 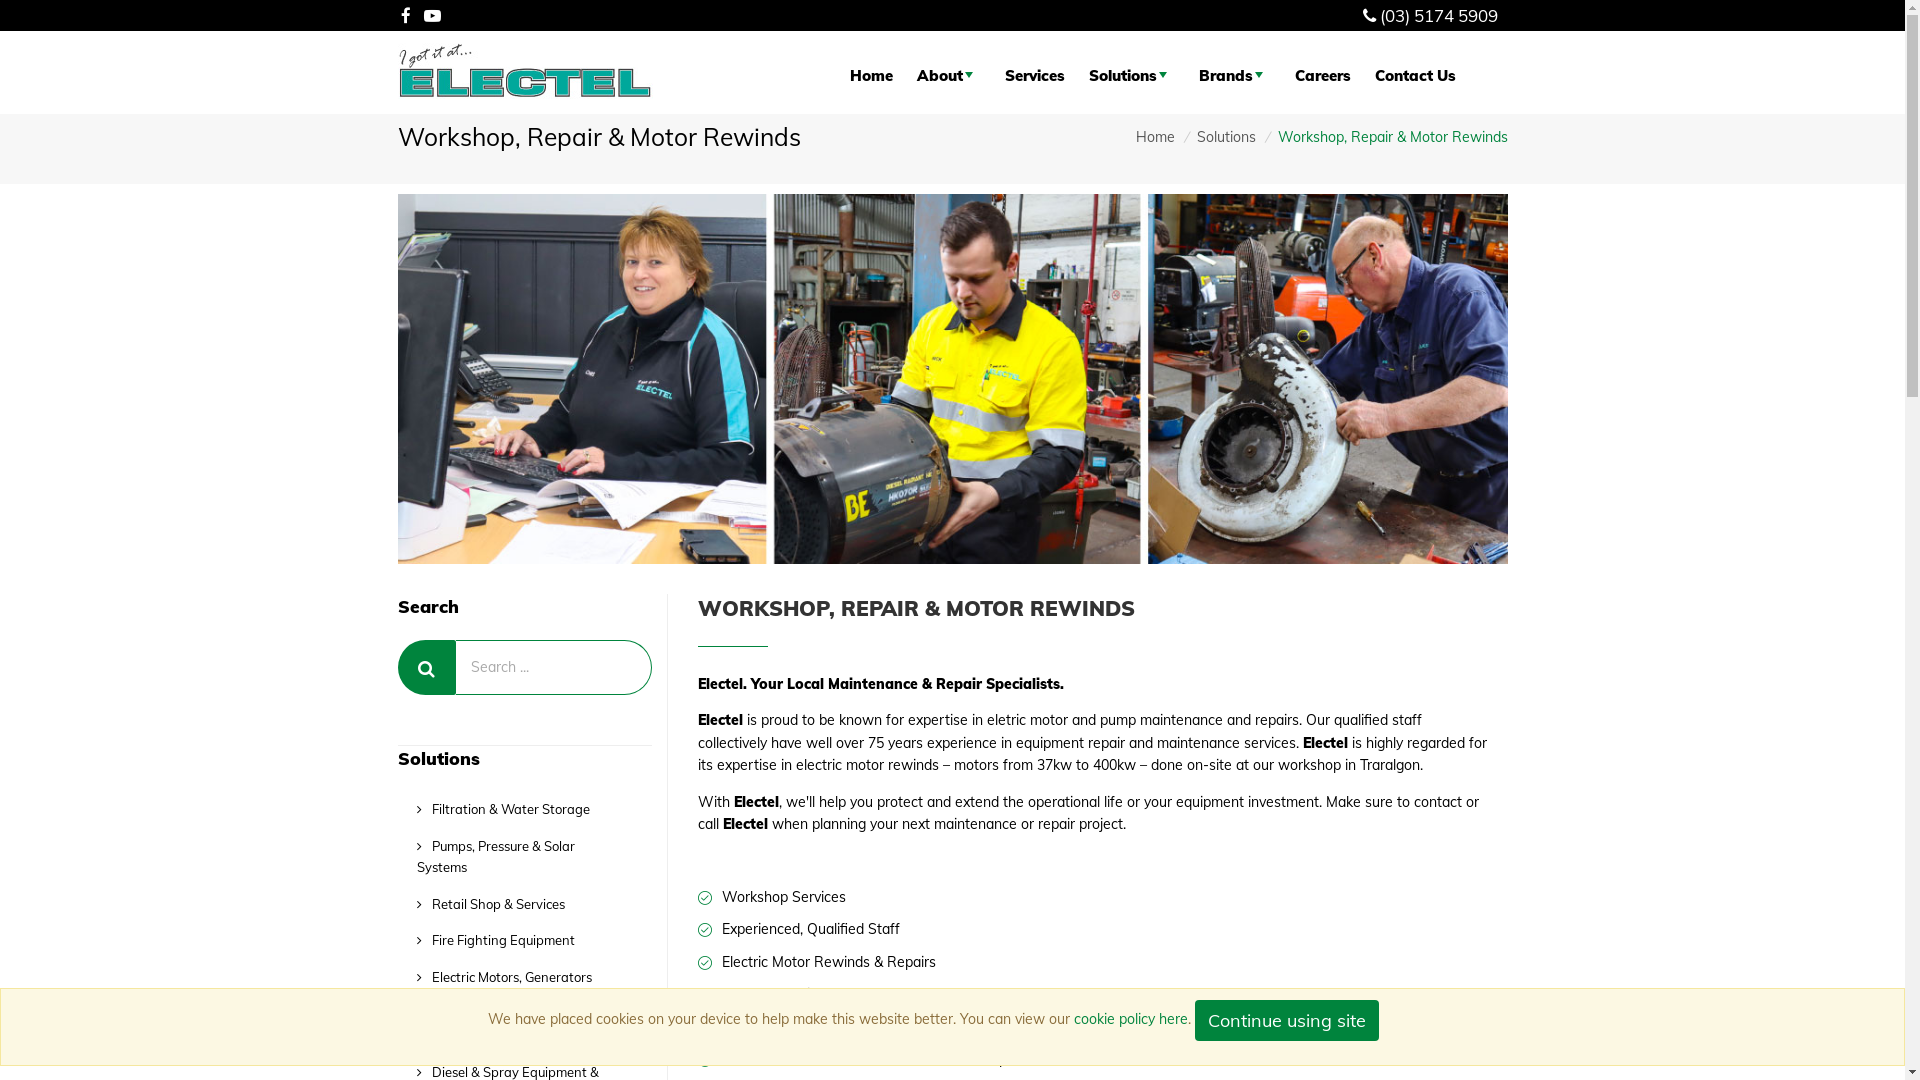 I want to click on Home, so click(x=872, y=76).